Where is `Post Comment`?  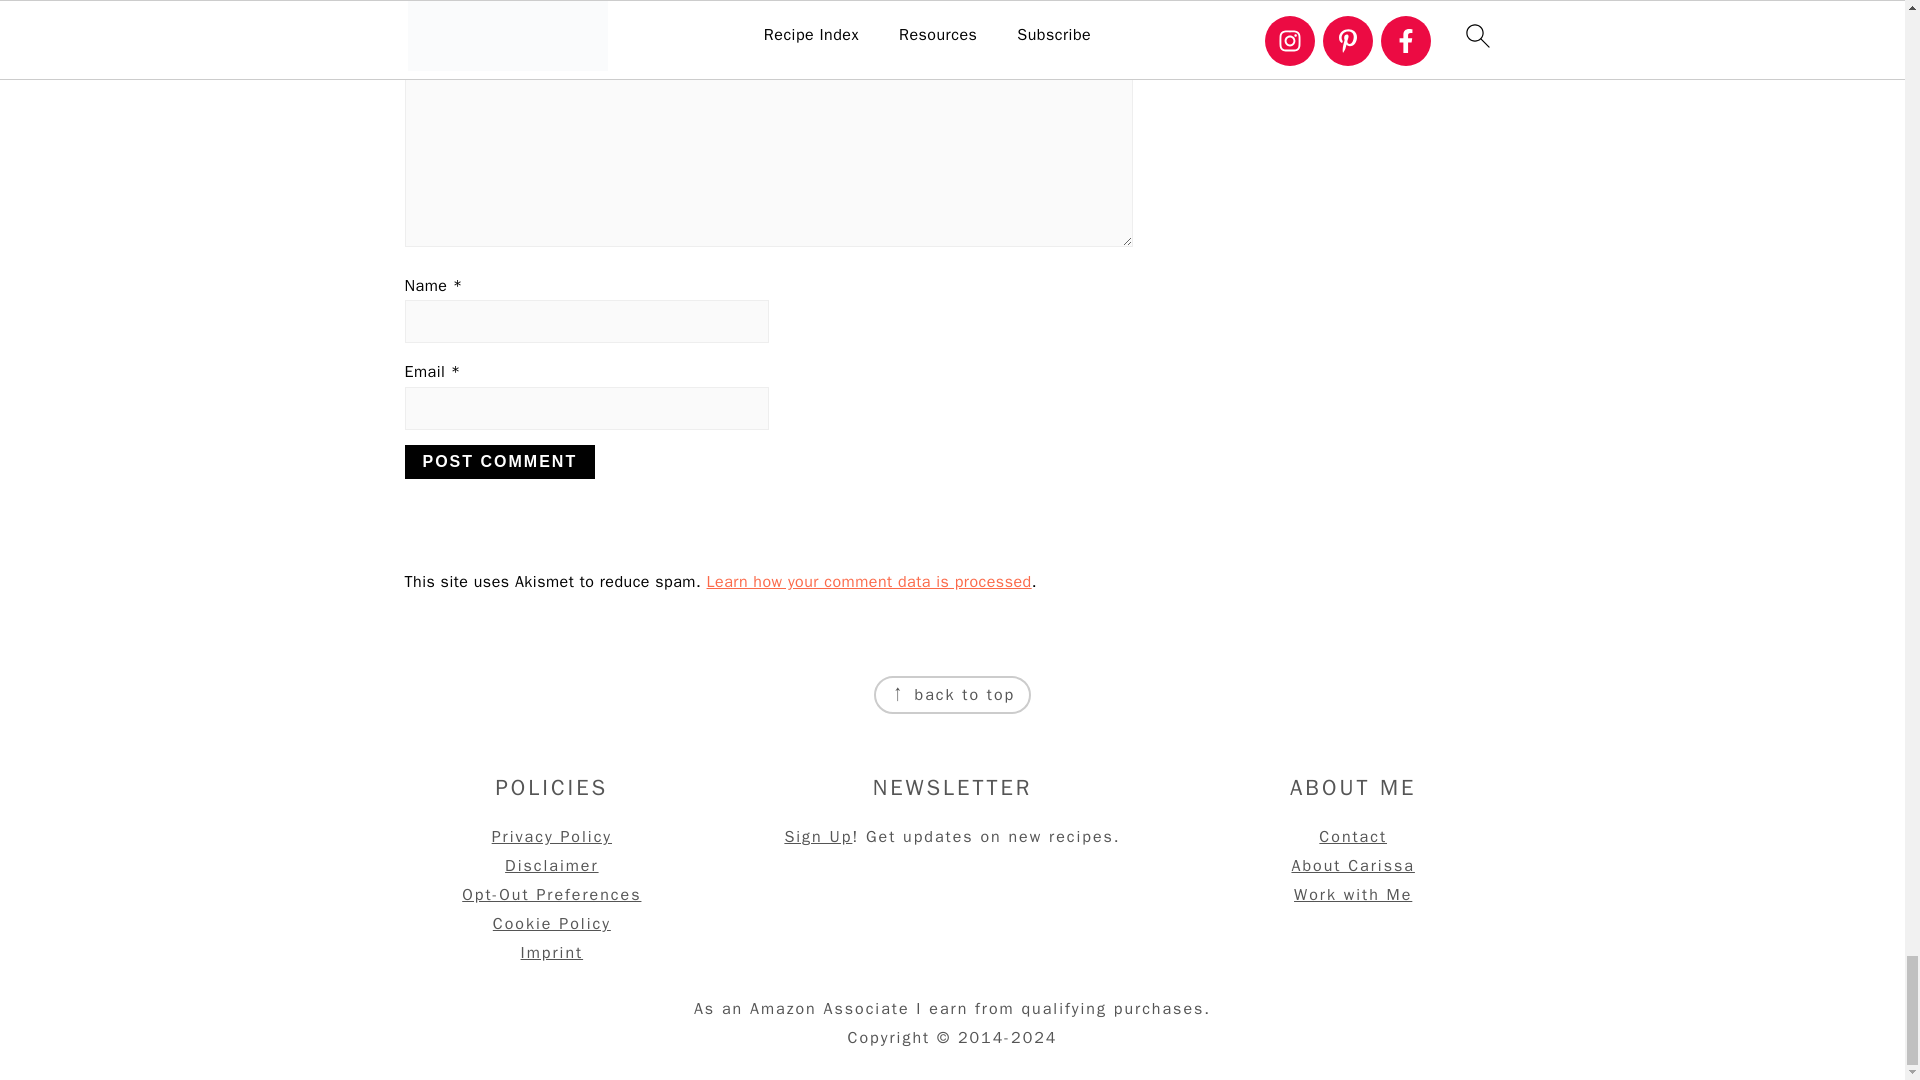 Post Comment is located at coordinates (499, 462).